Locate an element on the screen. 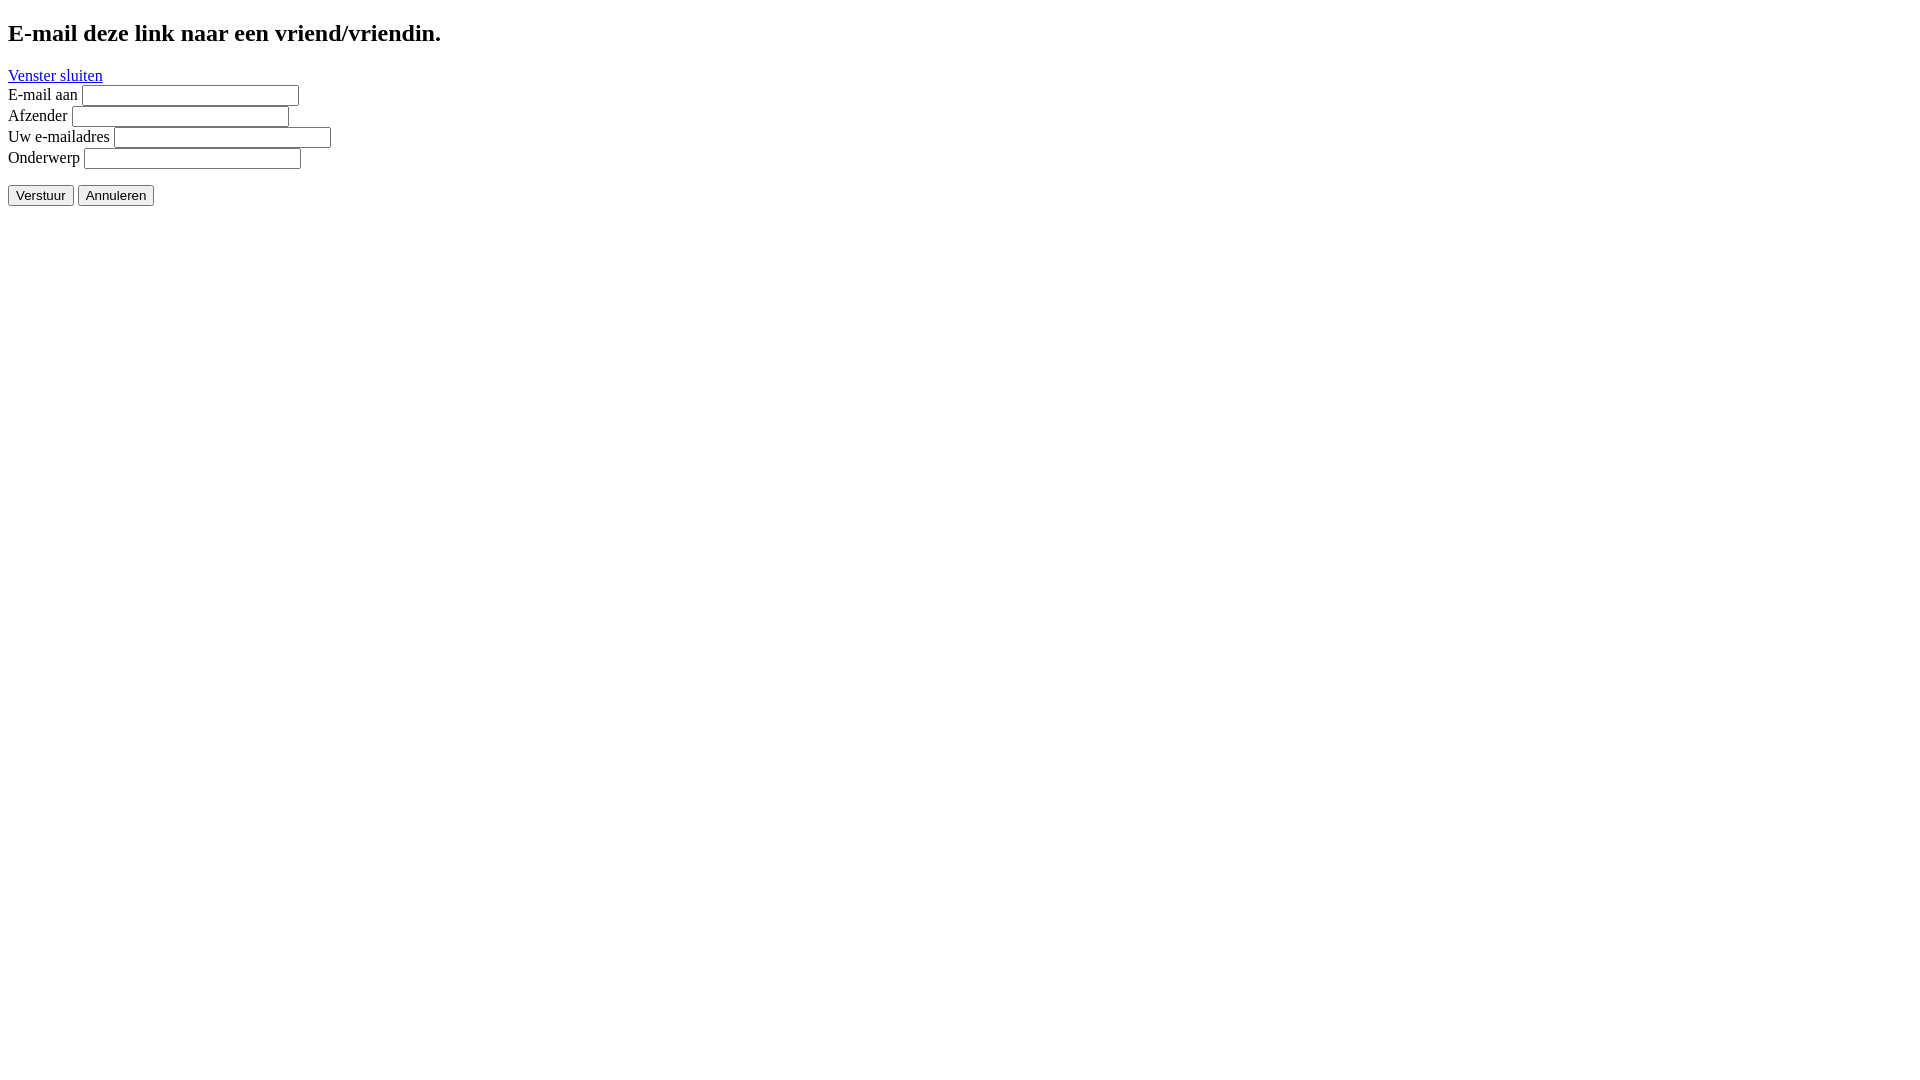 This screenshot has height=1080, width=1920. Annuleren is located at coordinates (116, 196).